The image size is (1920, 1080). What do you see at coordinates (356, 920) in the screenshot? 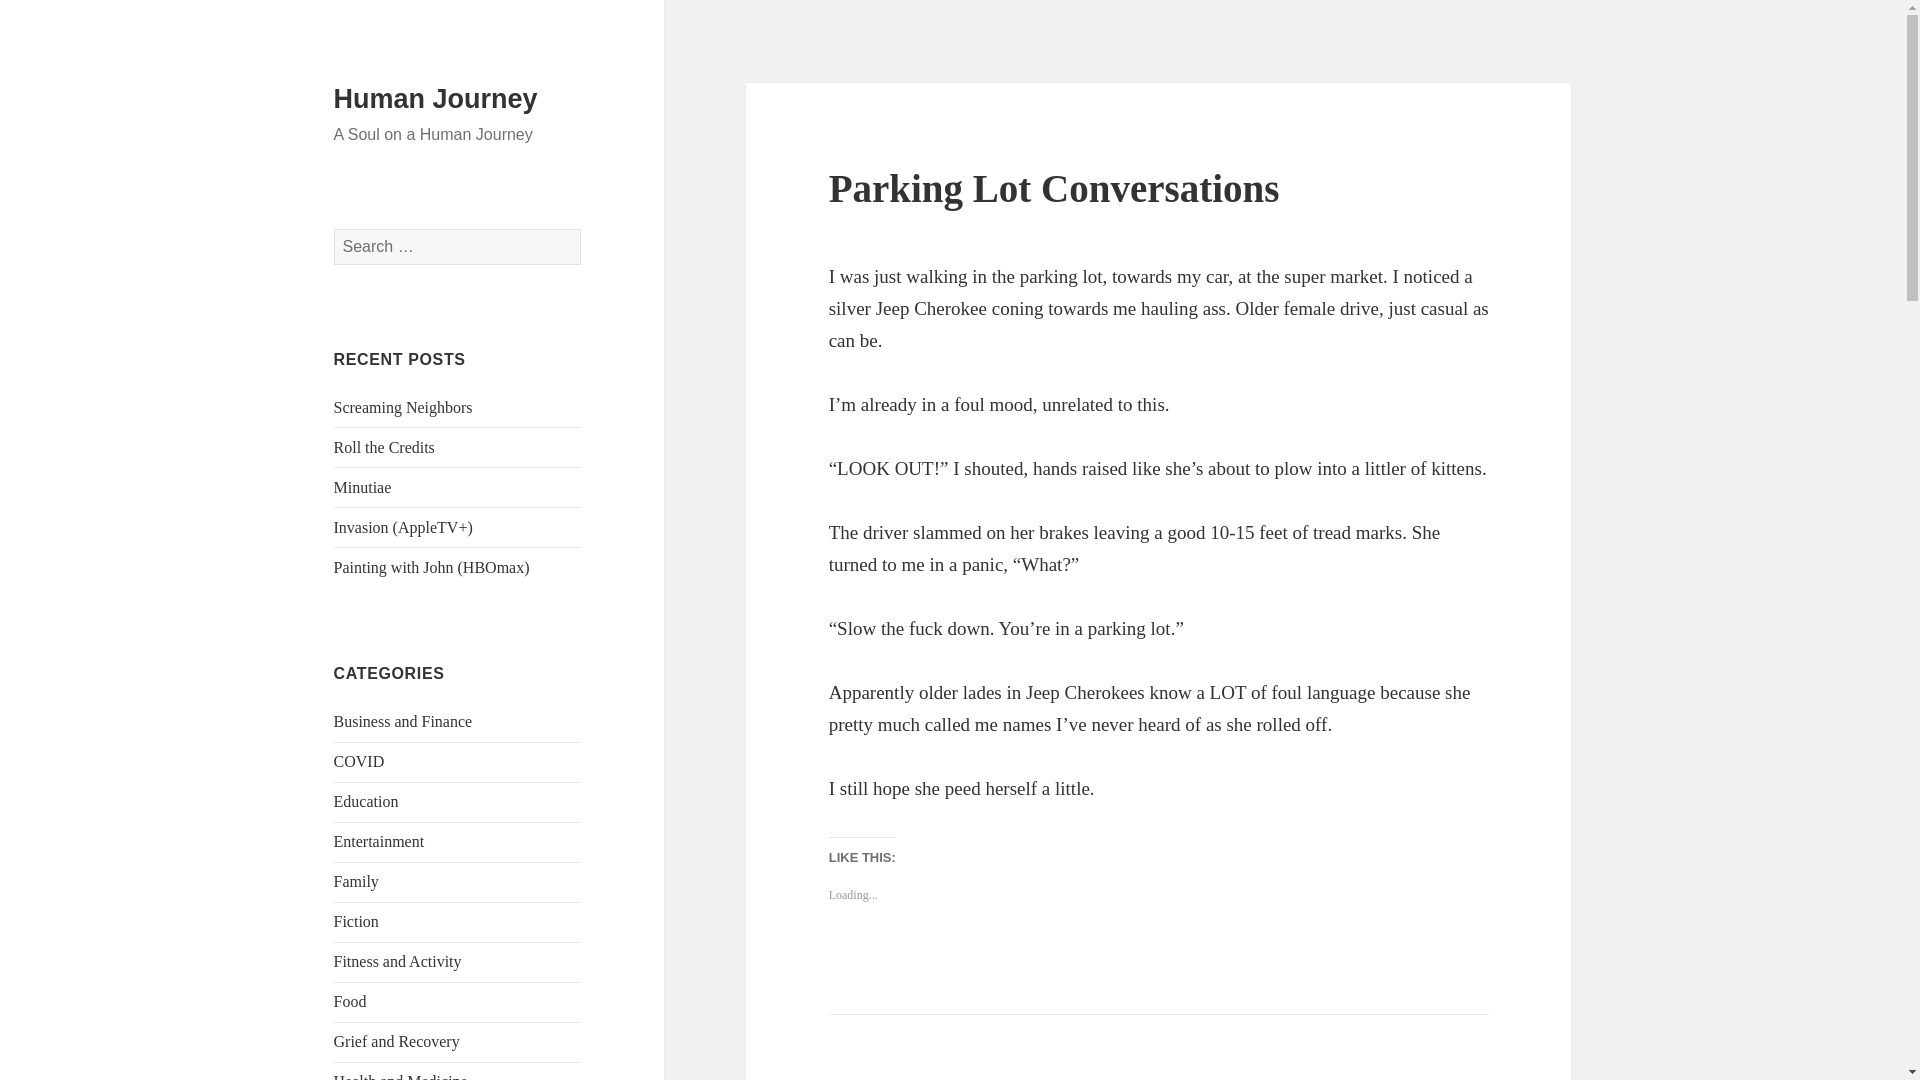
I see `Fiction` at bounding box center [356, 920].